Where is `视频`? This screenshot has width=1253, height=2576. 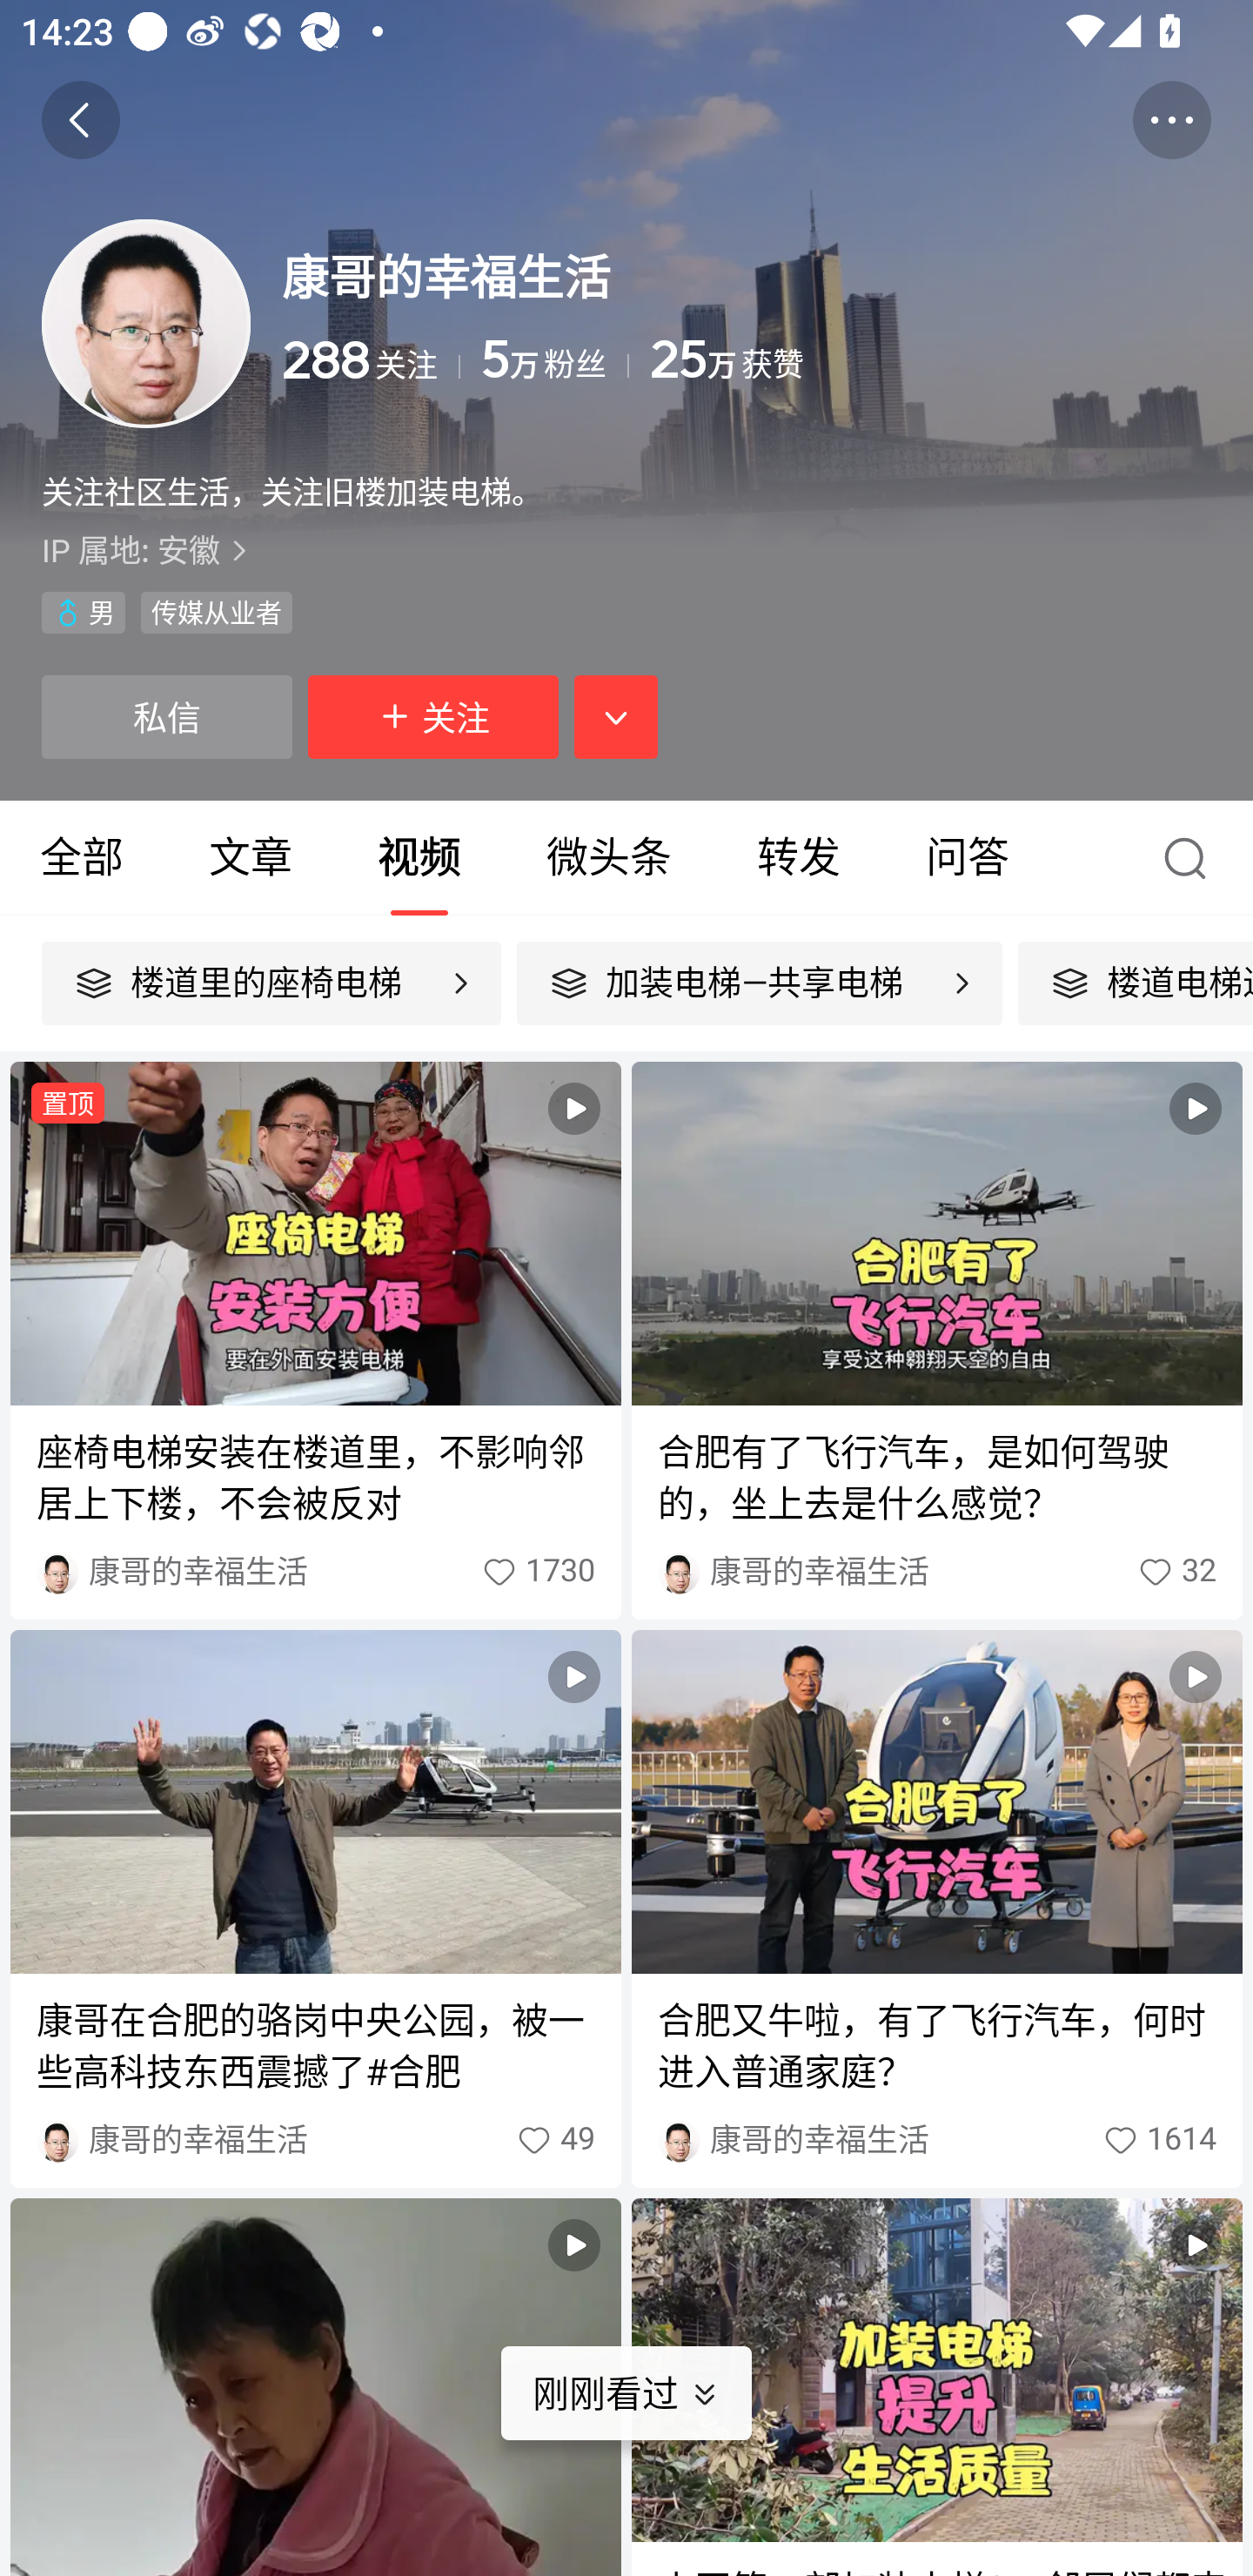
视频 is located at coordinates (315, 2386).